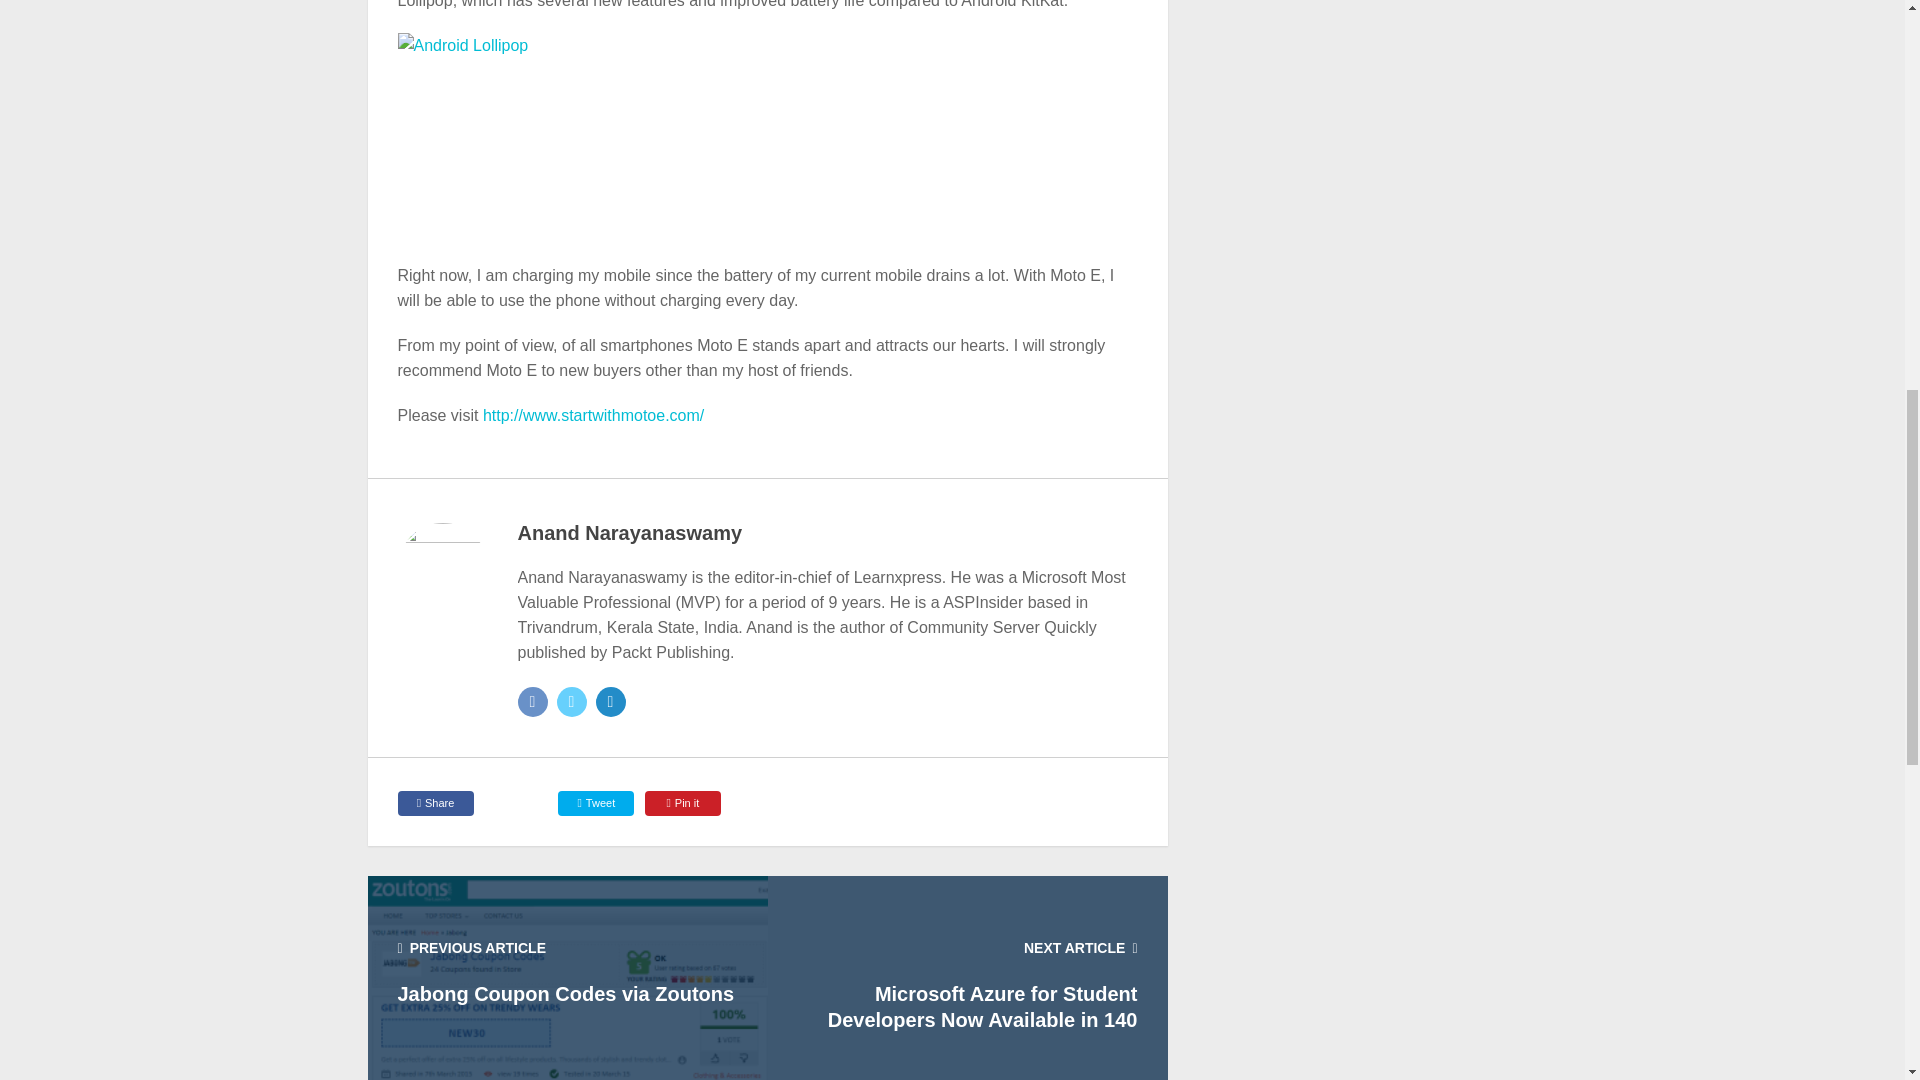 The width and height of the screenshot is (1920, 1080). What do you see at coordinates (436, 803) in the screenshot?
I see `Share` at bounding box center [436, 803].